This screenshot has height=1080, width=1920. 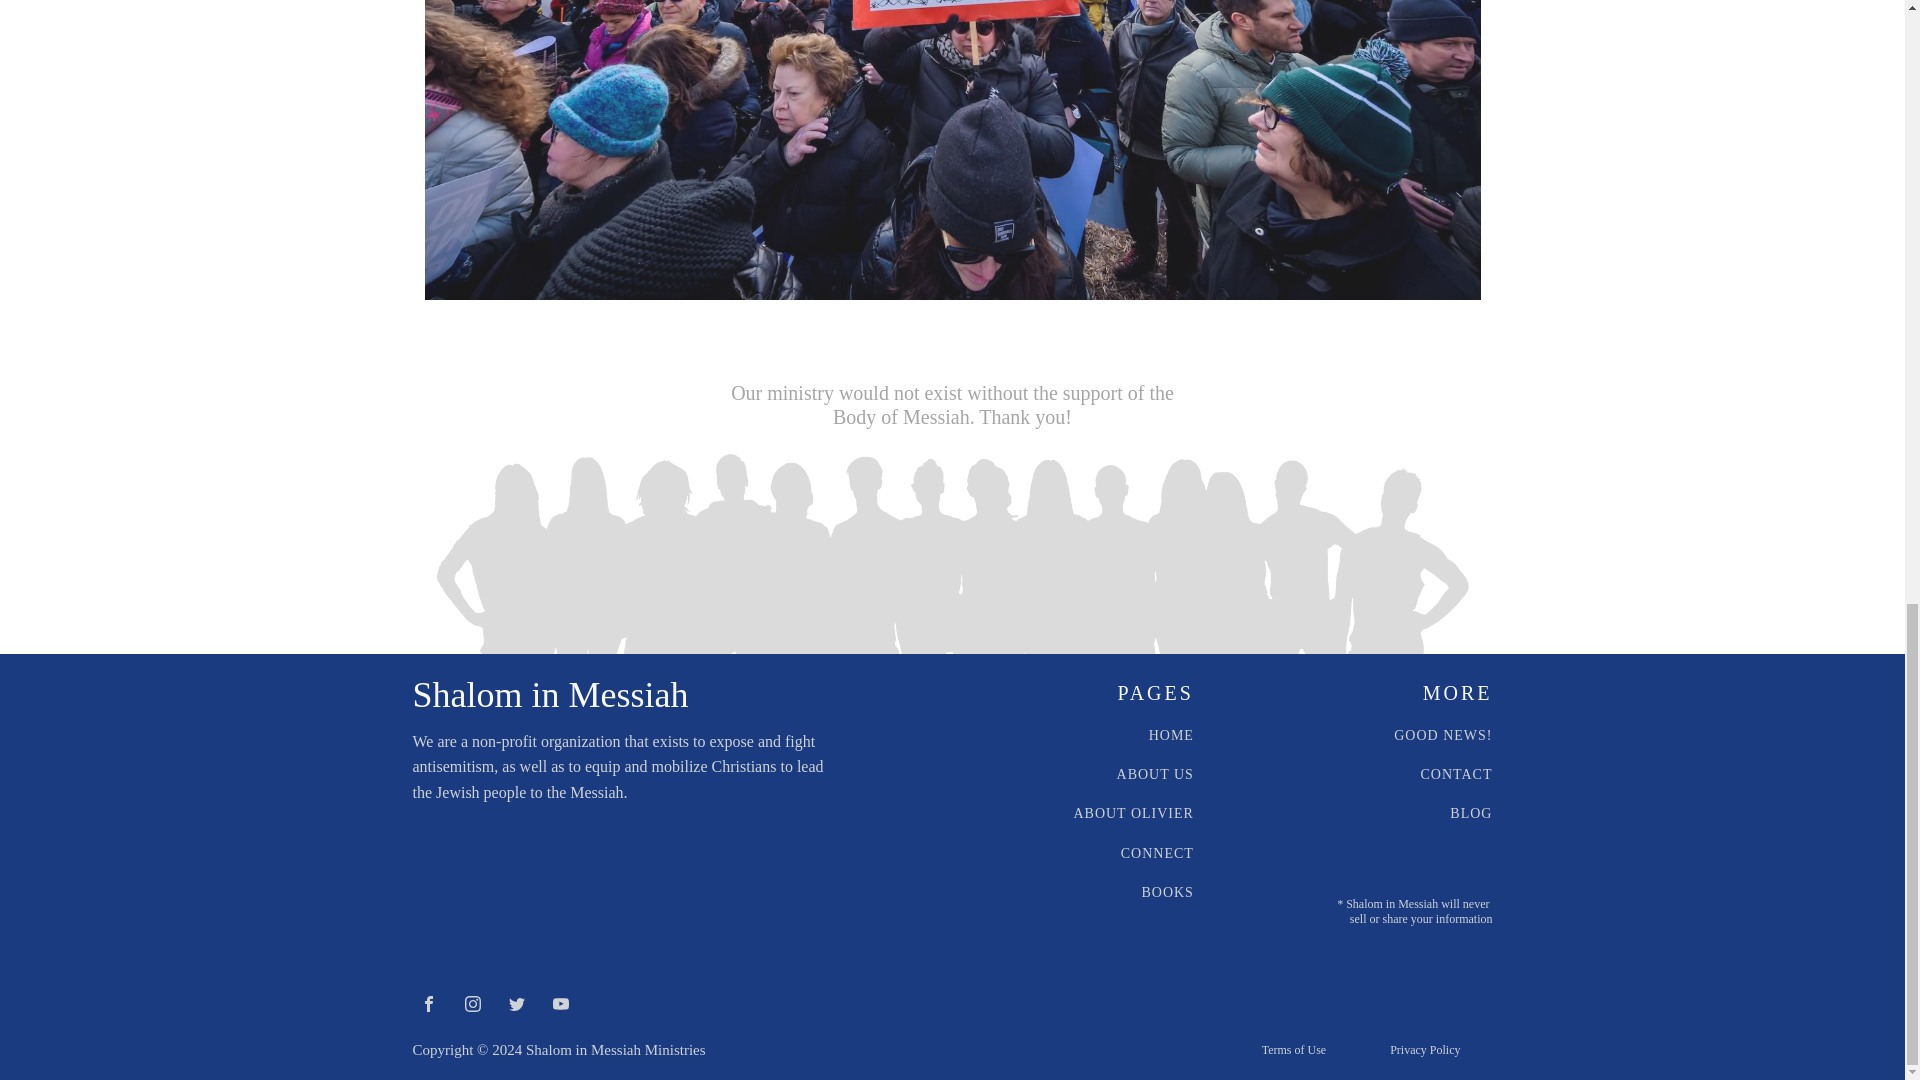 What do you see at coordinates (1470, 812) in the screenshot?
I see `BLOG` at bounding box center [1470, 812].